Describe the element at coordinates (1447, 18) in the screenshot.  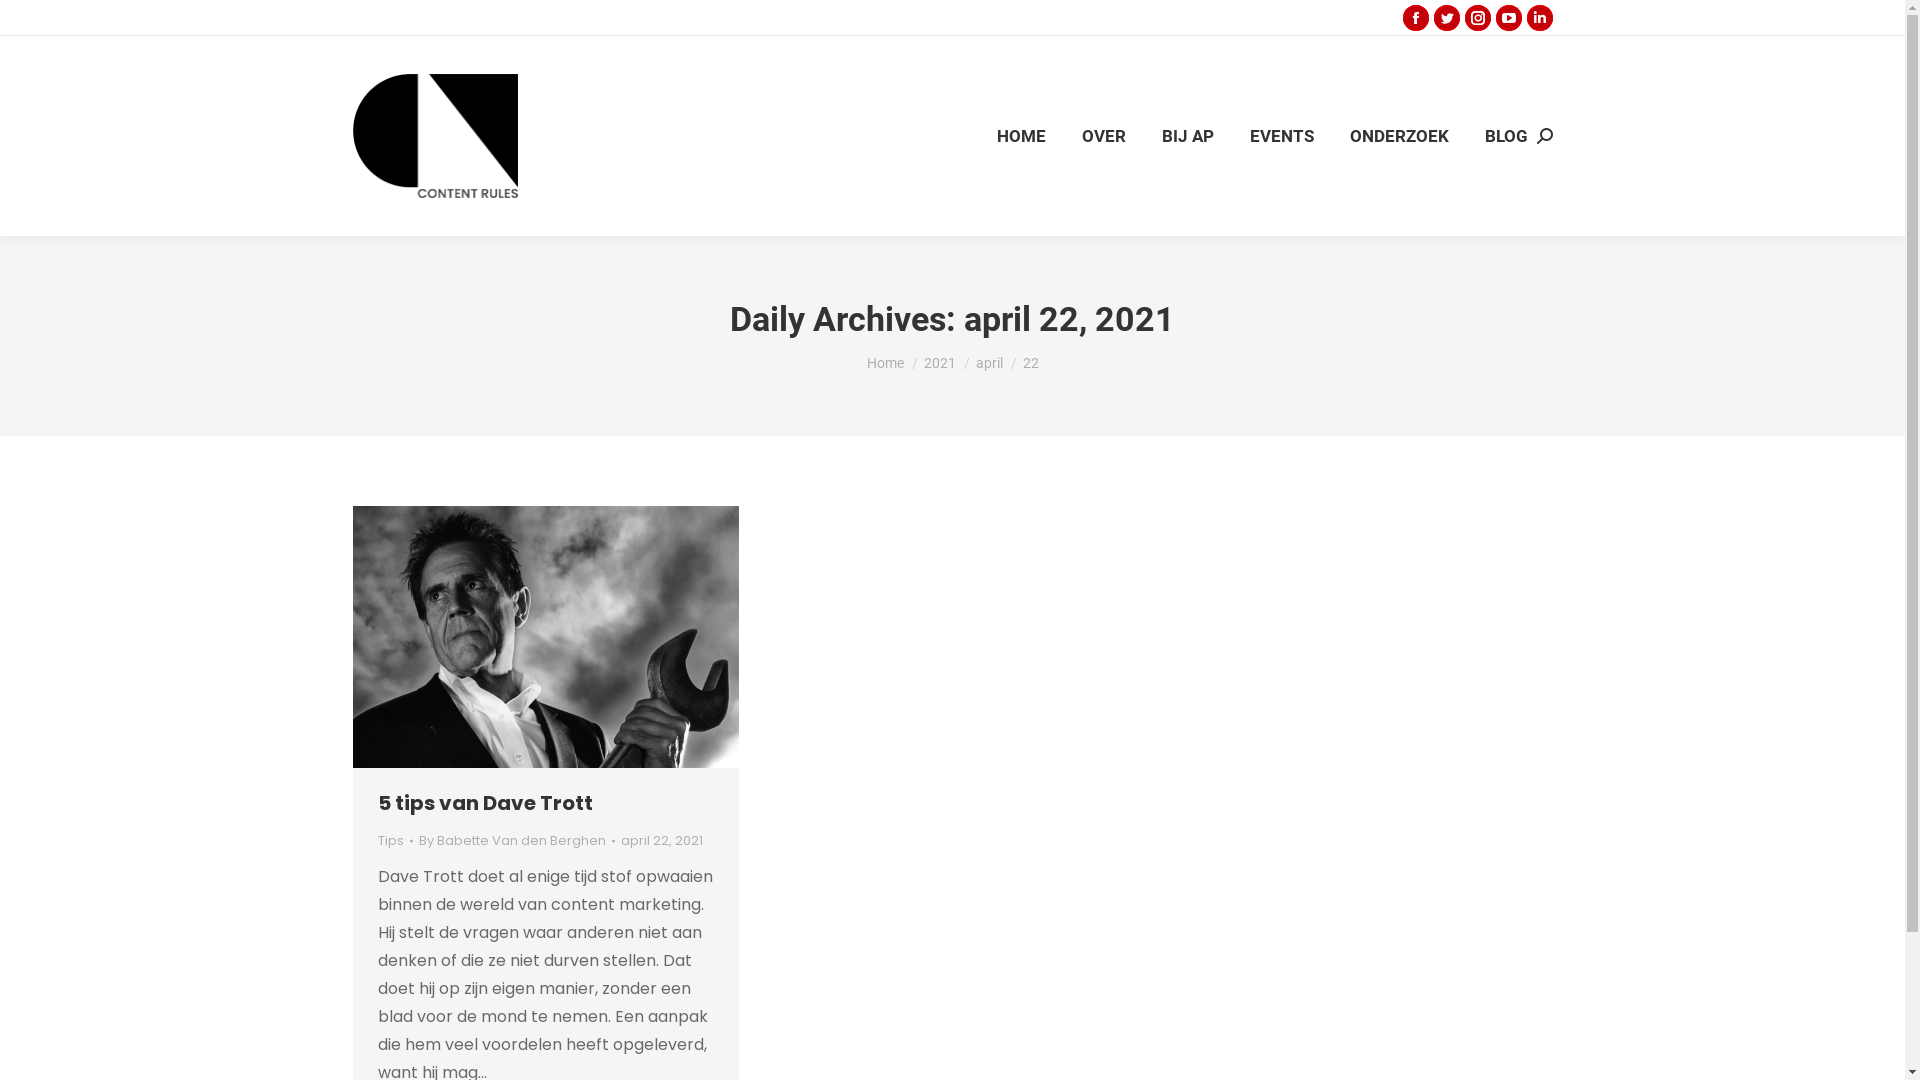
I see `Twitter page opens in new window` at that location.